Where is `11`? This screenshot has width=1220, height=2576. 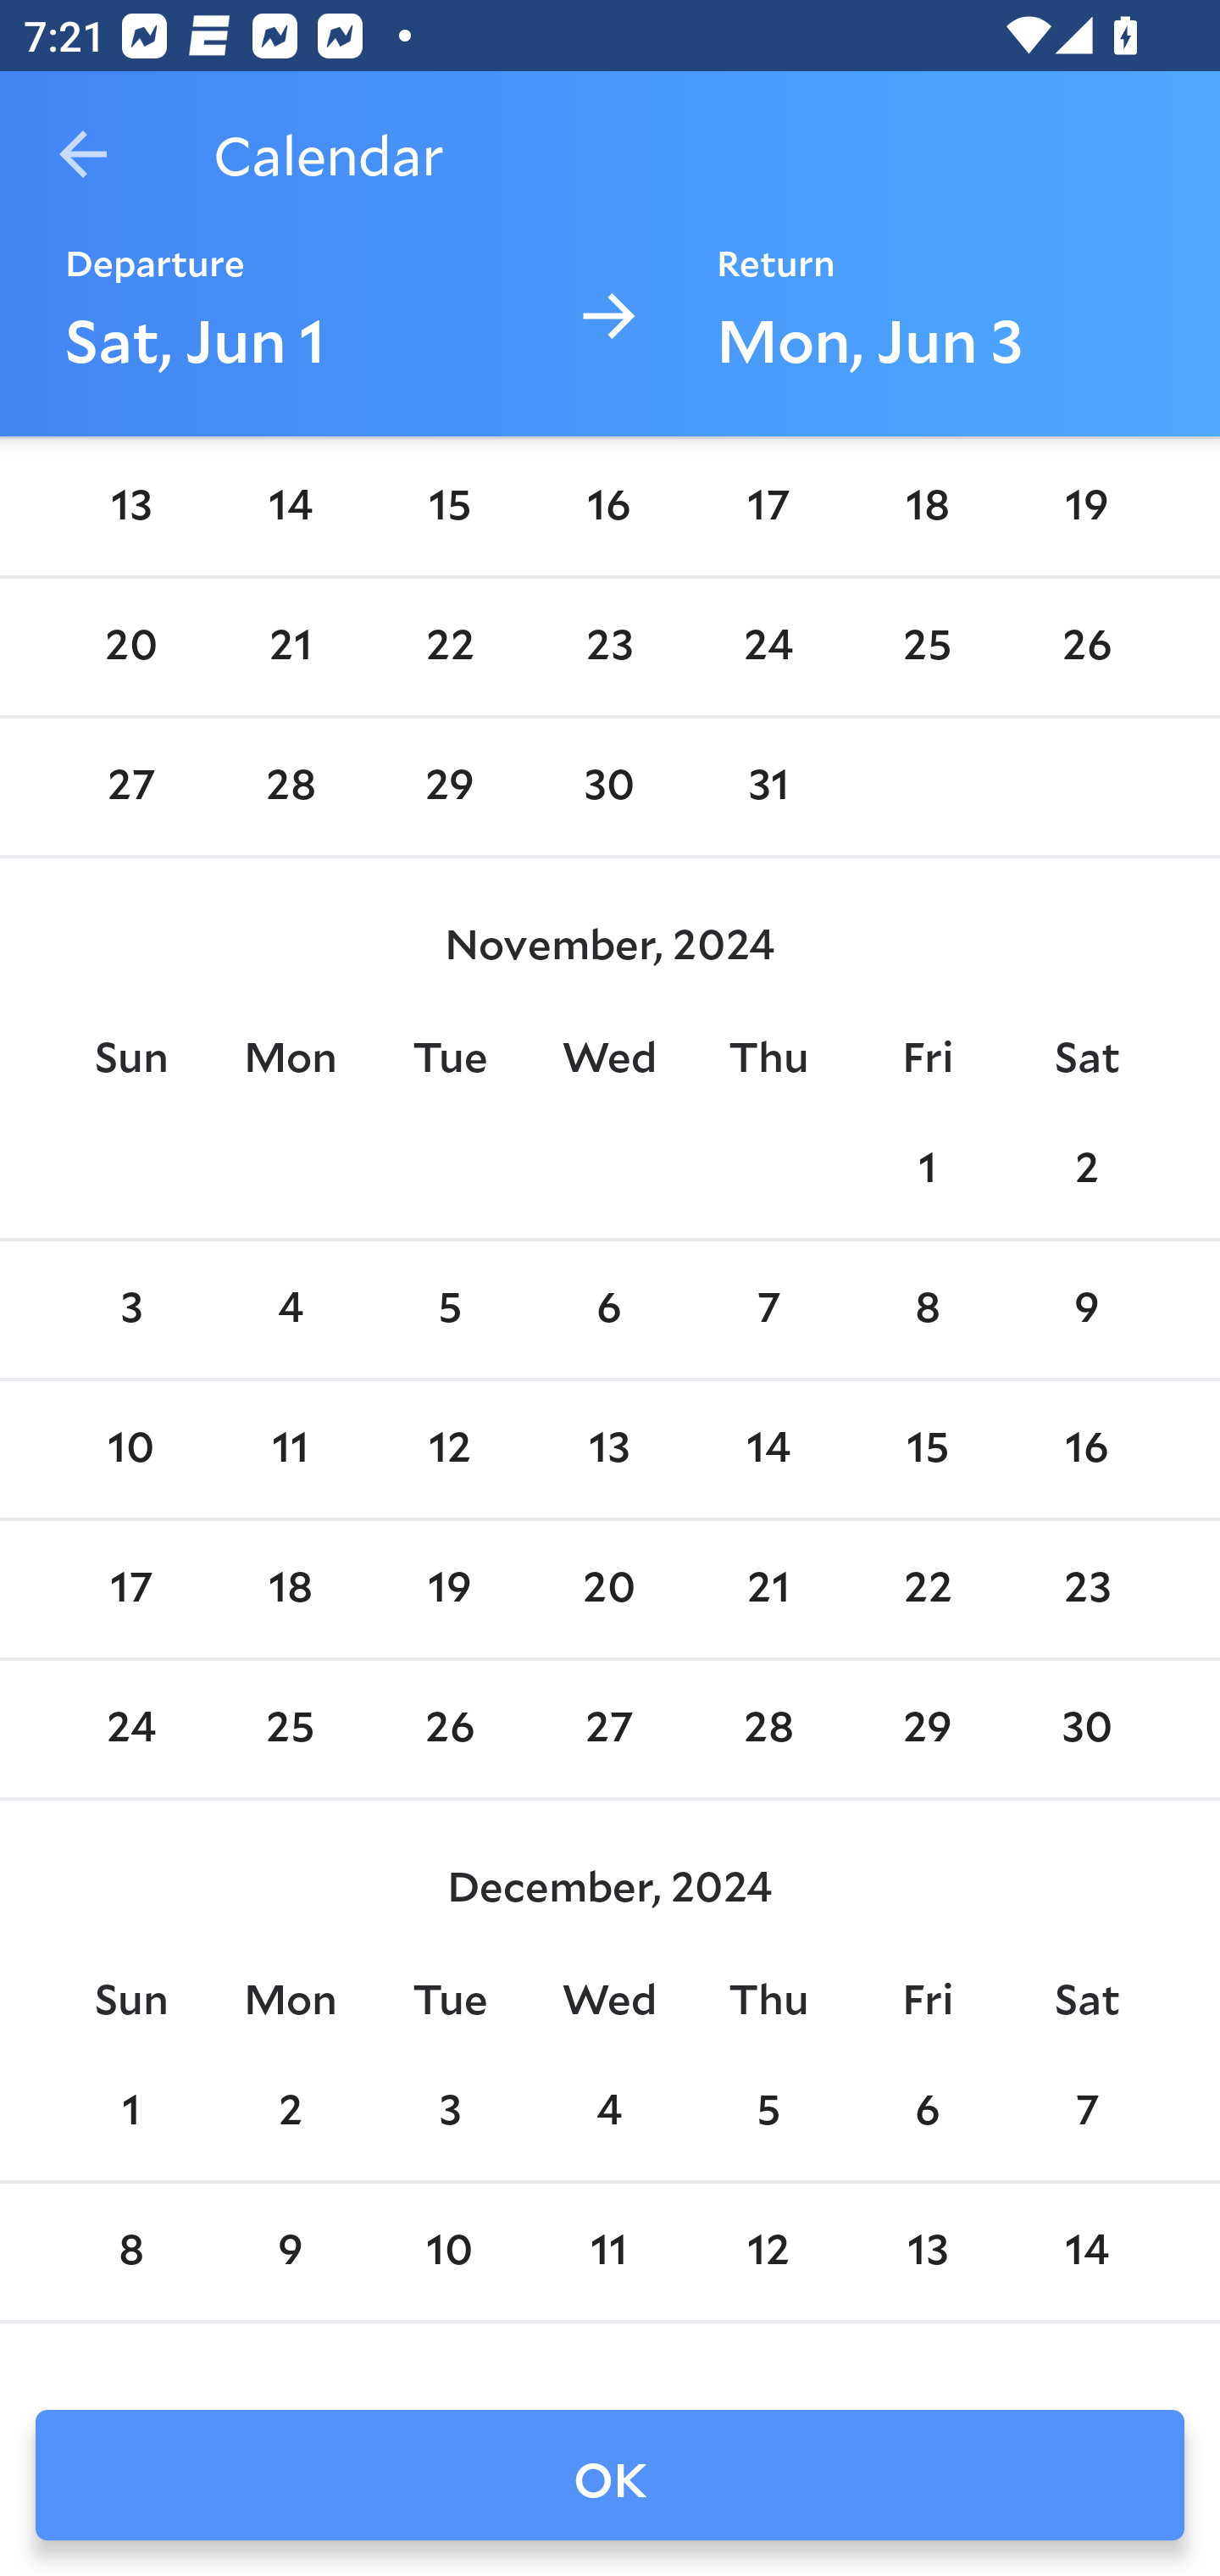
11 is located at coordinates (291, 1450).